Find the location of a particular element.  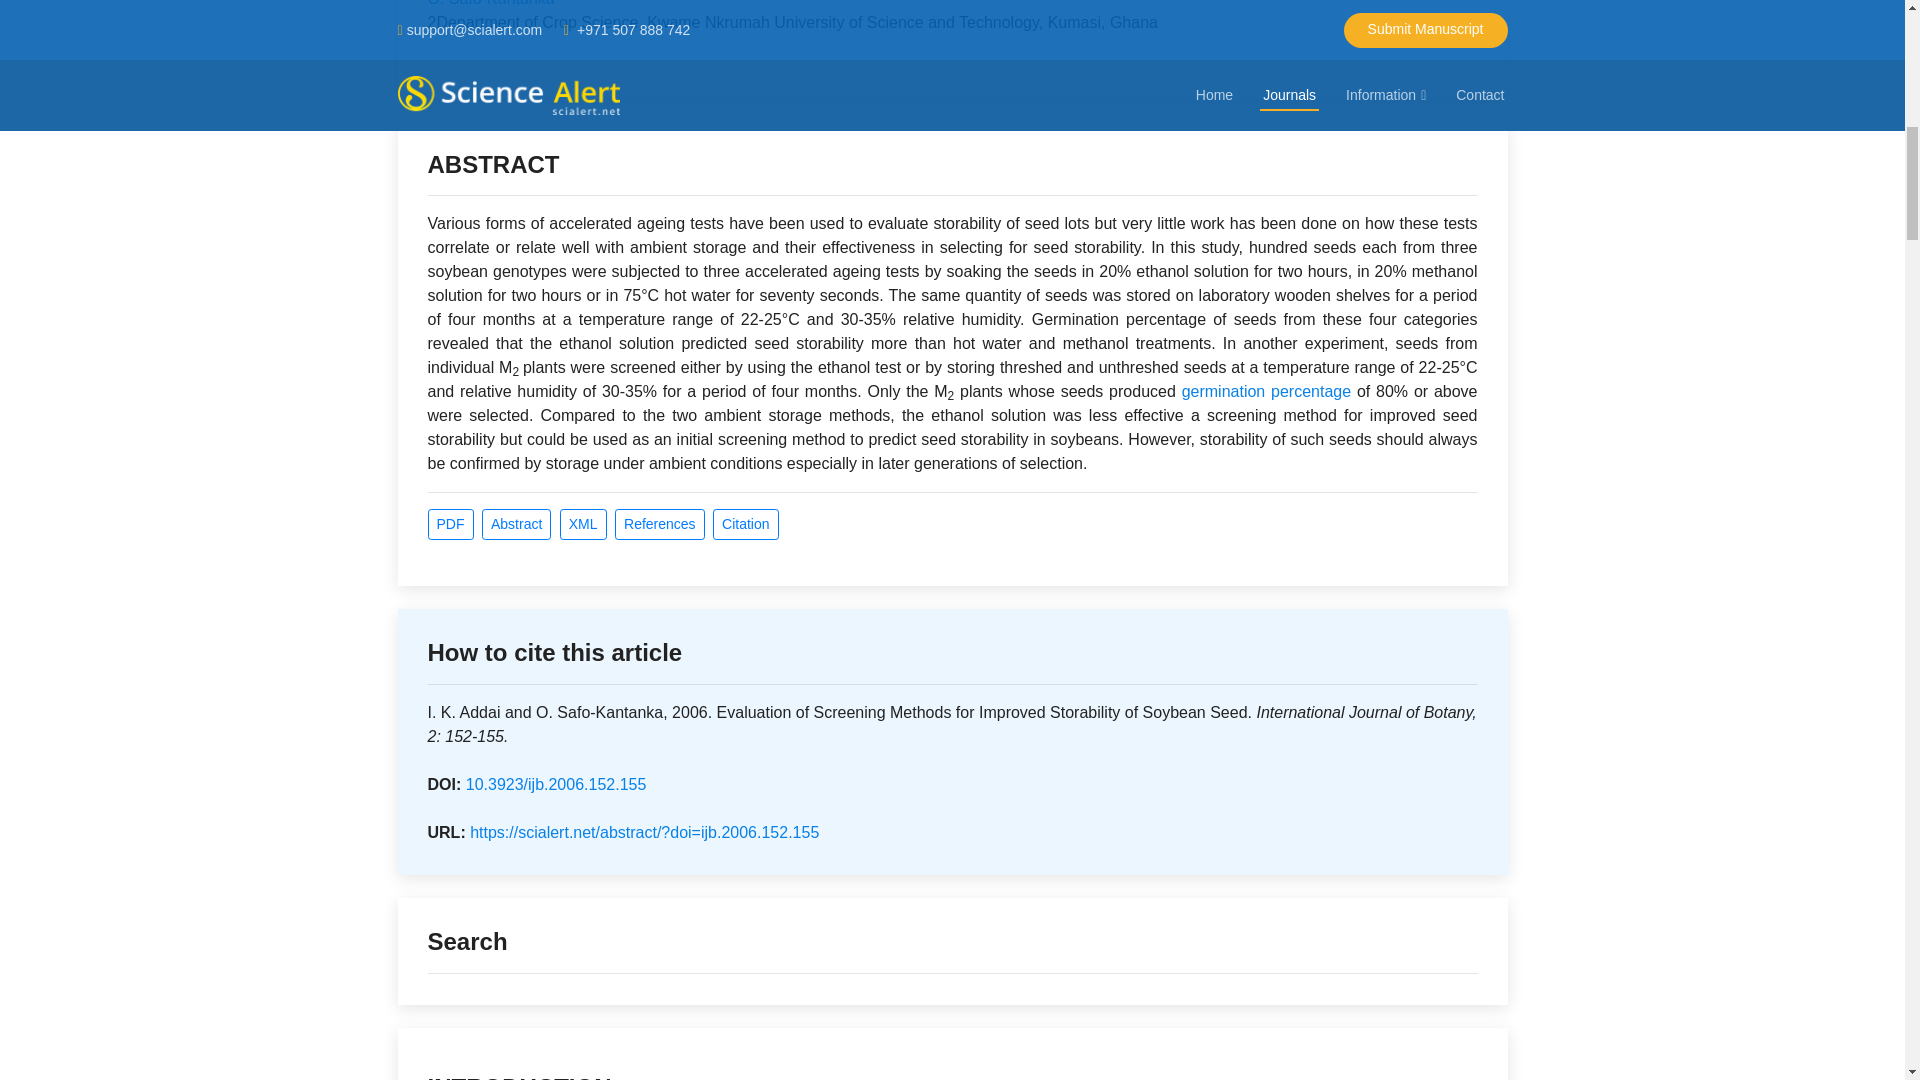

PDF is located at coordinates (451, 524).